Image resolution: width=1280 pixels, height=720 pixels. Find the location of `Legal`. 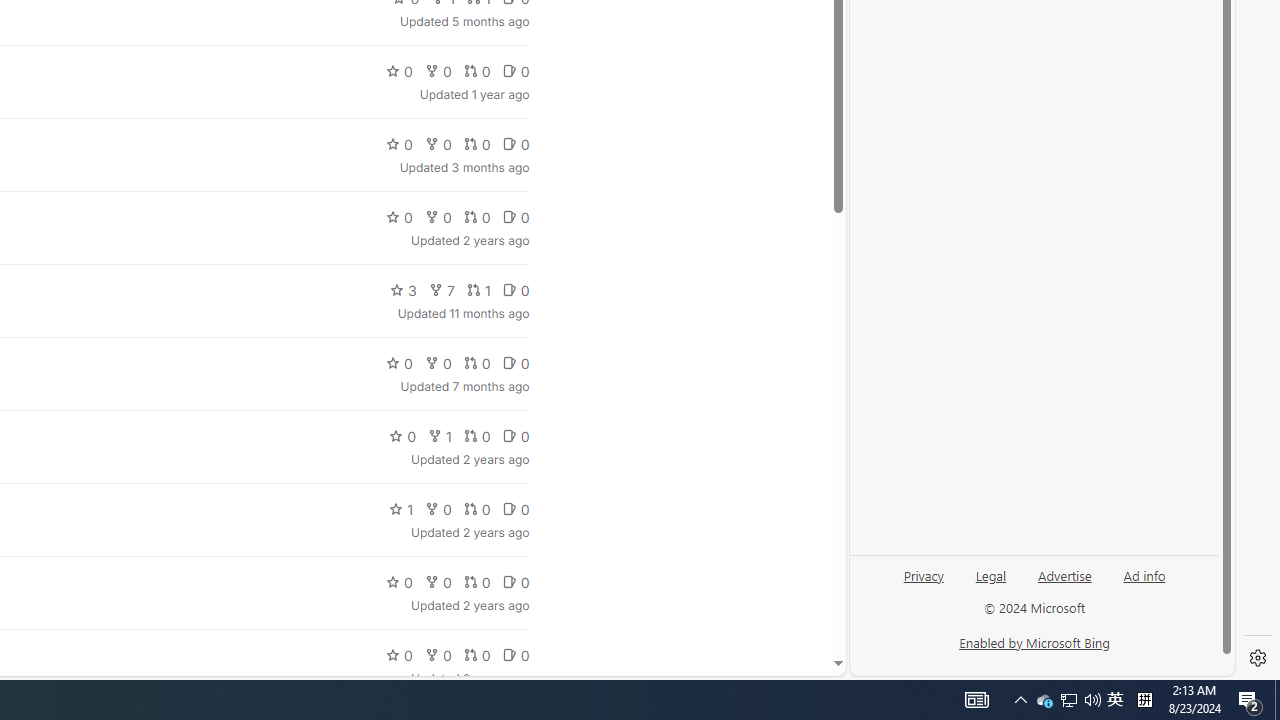

Legal is located at coordinates (990, 583).